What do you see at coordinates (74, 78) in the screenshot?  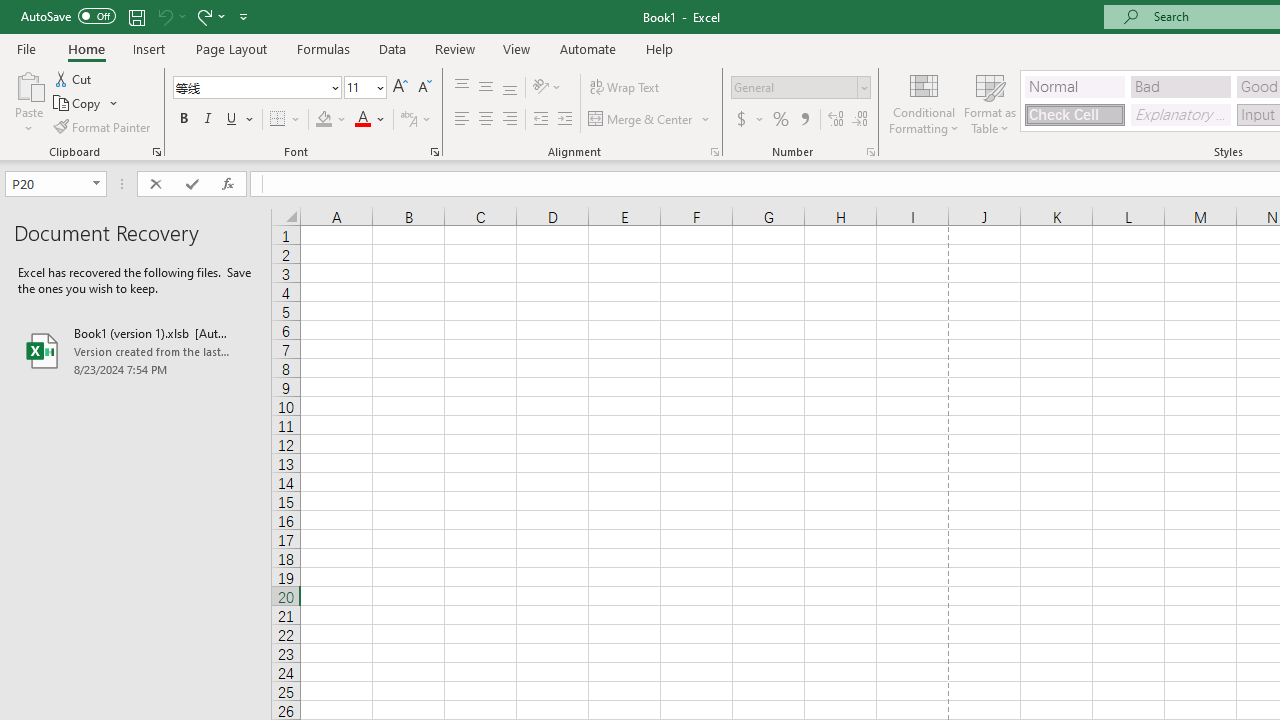 I see `Cut` at bounding box center [74, 78].